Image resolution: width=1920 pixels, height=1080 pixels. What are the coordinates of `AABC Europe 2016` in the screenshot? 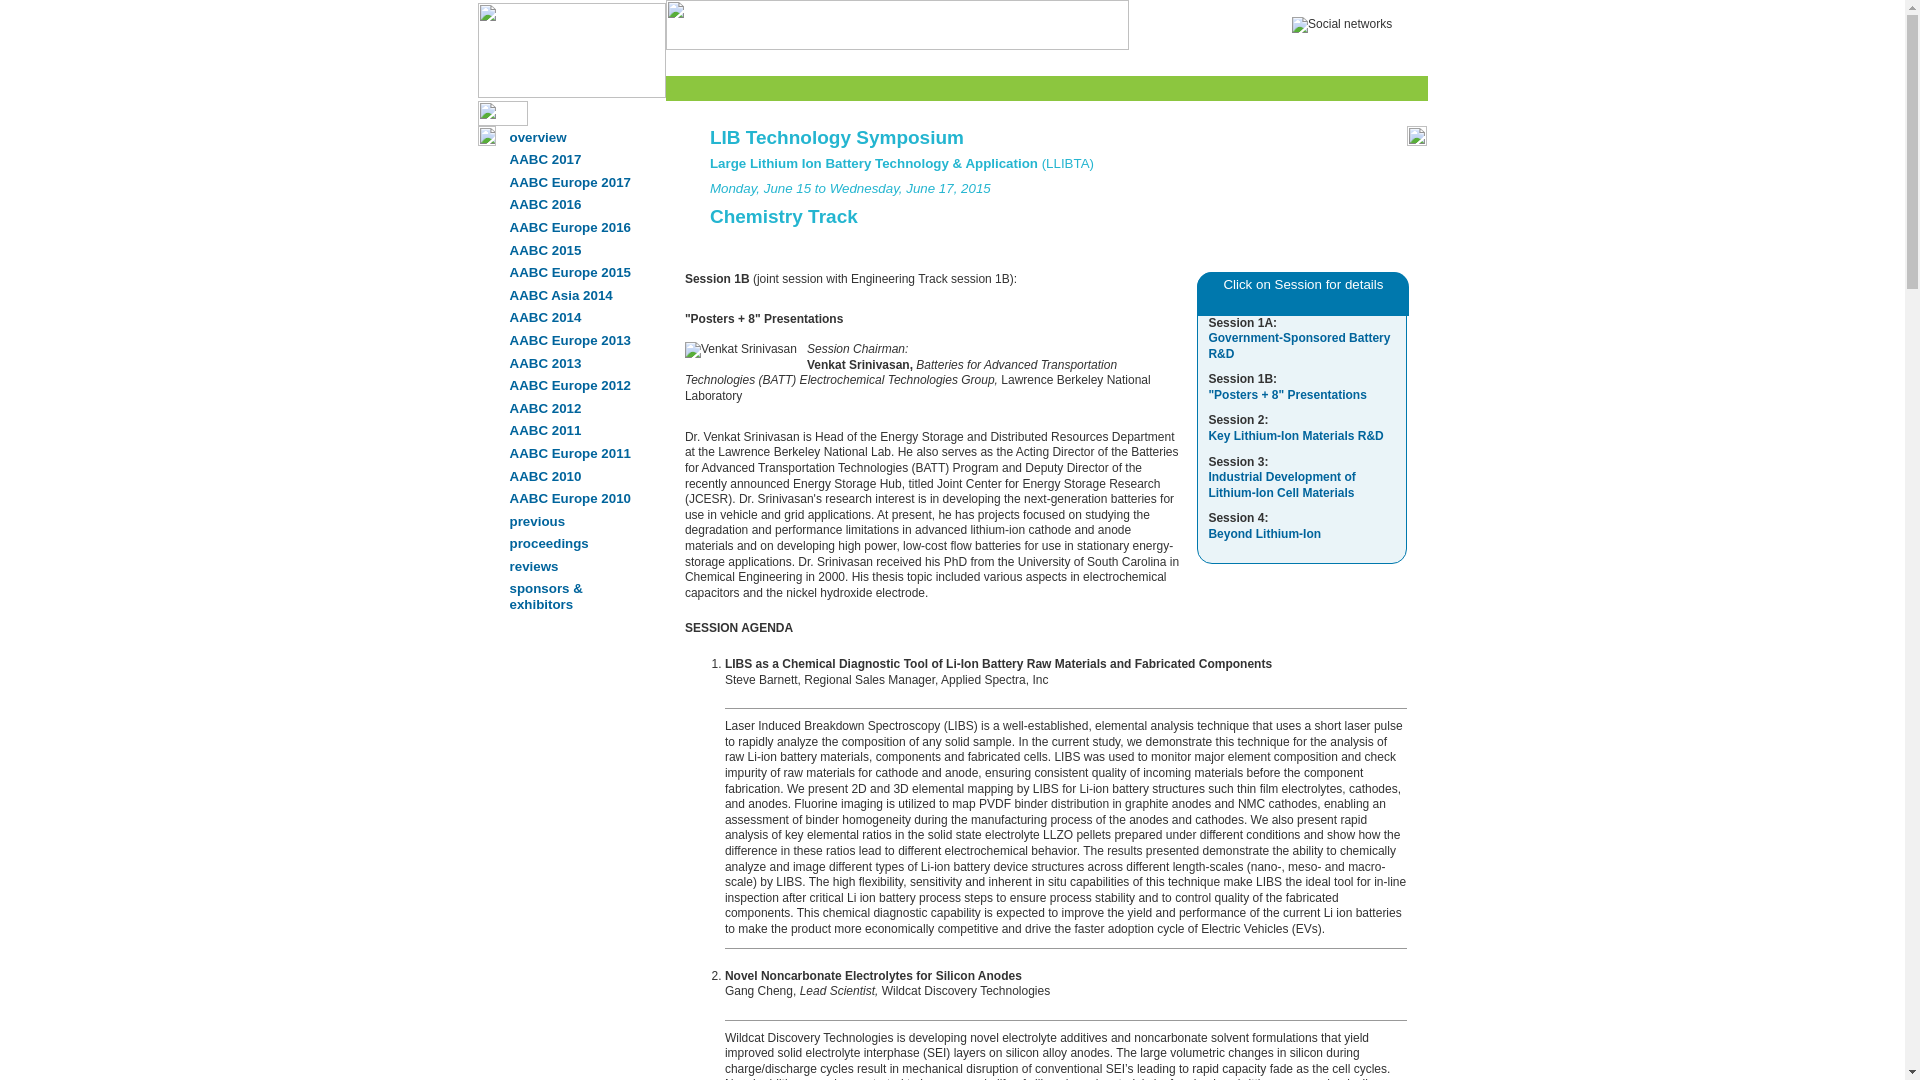 It's located at (572, 227).